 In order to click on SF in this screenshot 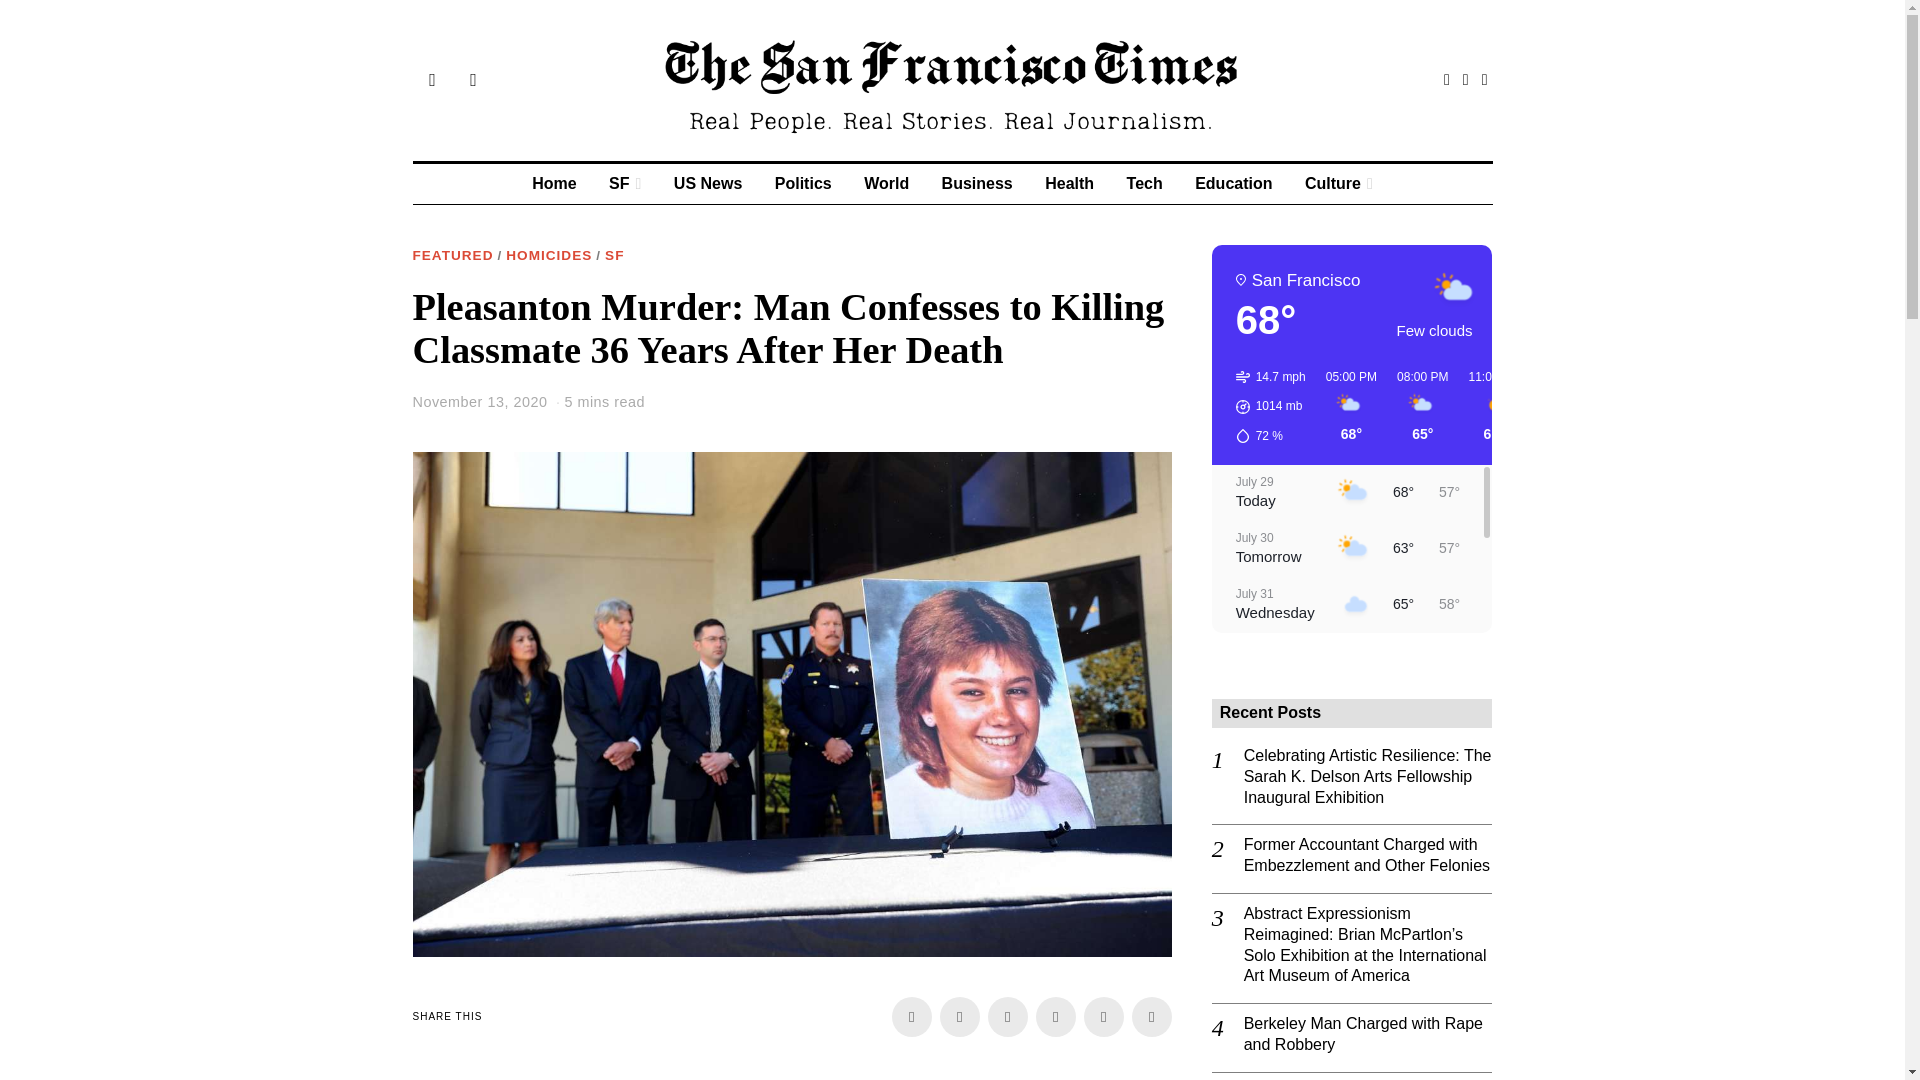, I will do `click(624, 184)`.